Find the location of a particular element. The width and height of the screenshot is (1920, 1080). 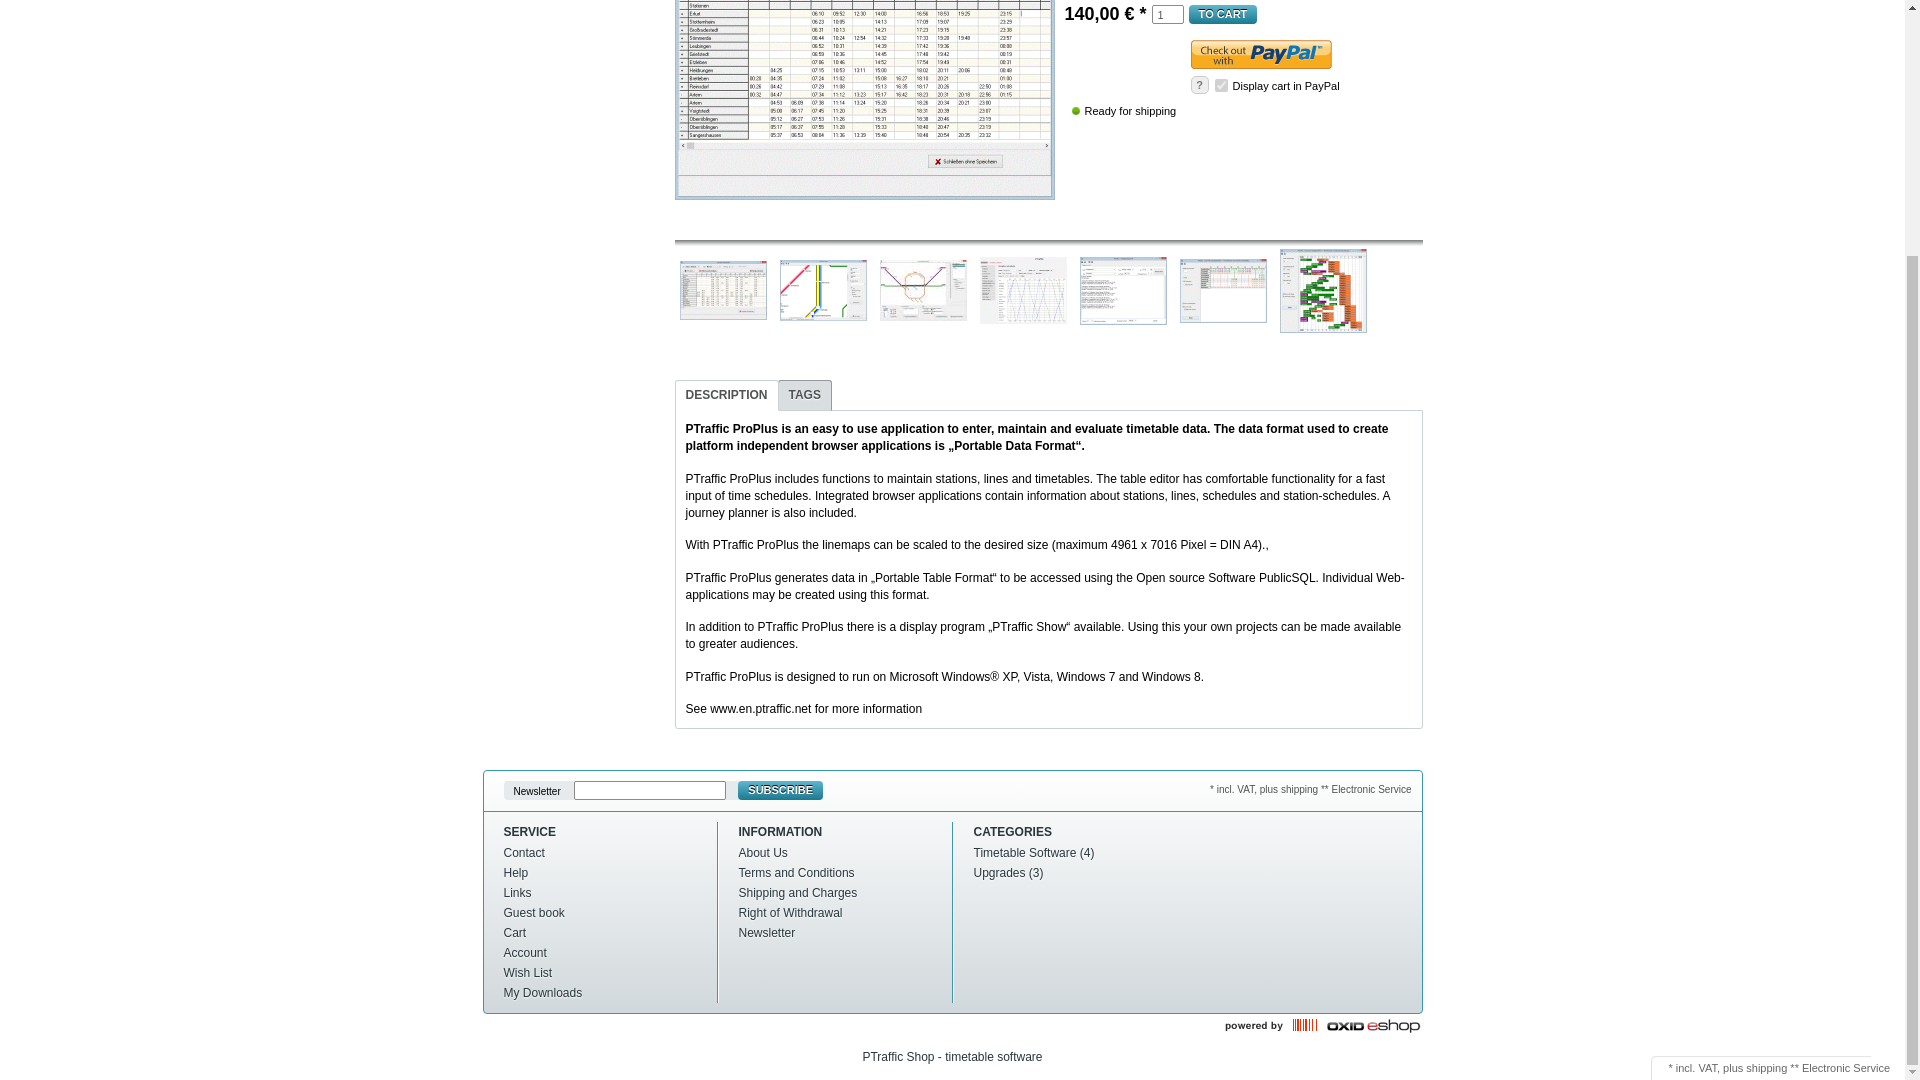

1 is located at coordinates (1168, 14).